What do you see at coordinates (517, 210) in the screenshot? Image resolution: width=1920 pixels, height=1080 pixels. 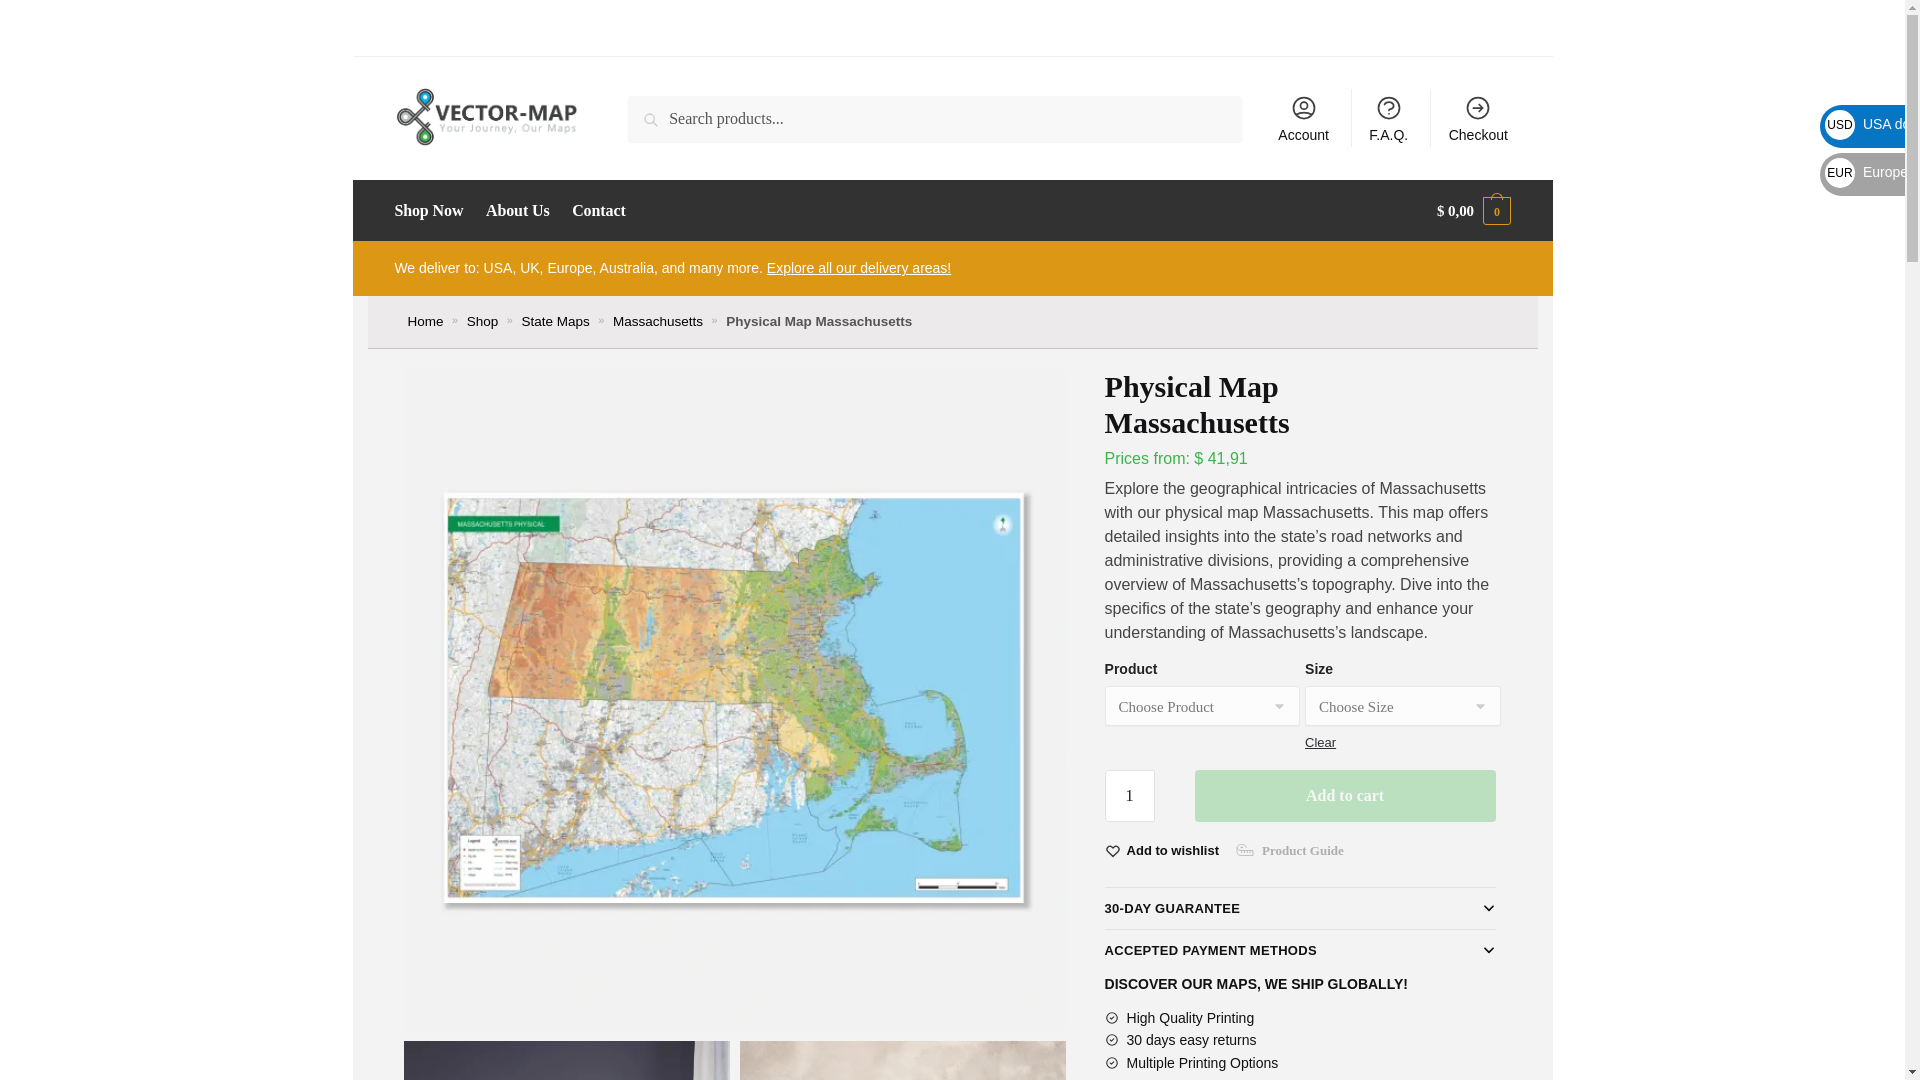 I see `About Us` at bounding box center [517, 210].